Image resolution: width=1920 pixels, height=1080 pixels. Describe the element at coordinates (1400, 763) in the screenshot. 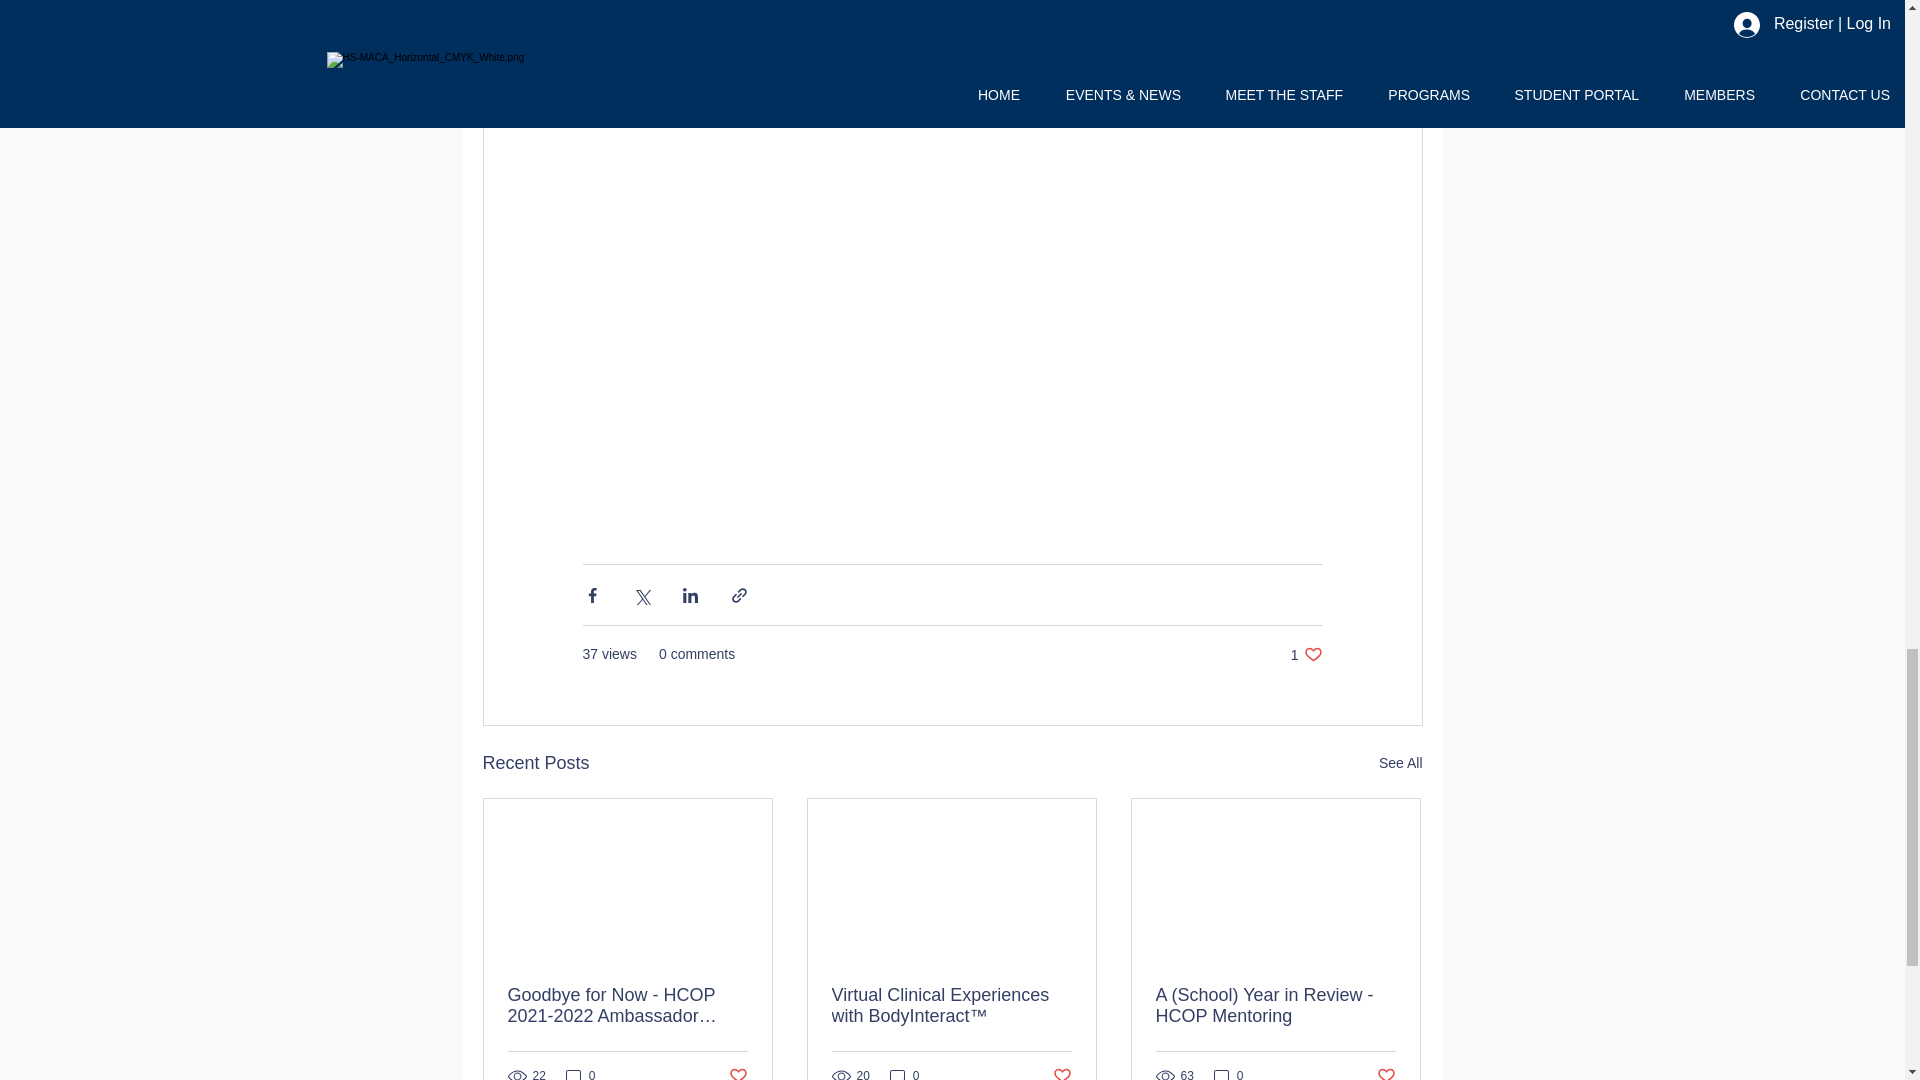

I see `Post not marked as liked` at that location.